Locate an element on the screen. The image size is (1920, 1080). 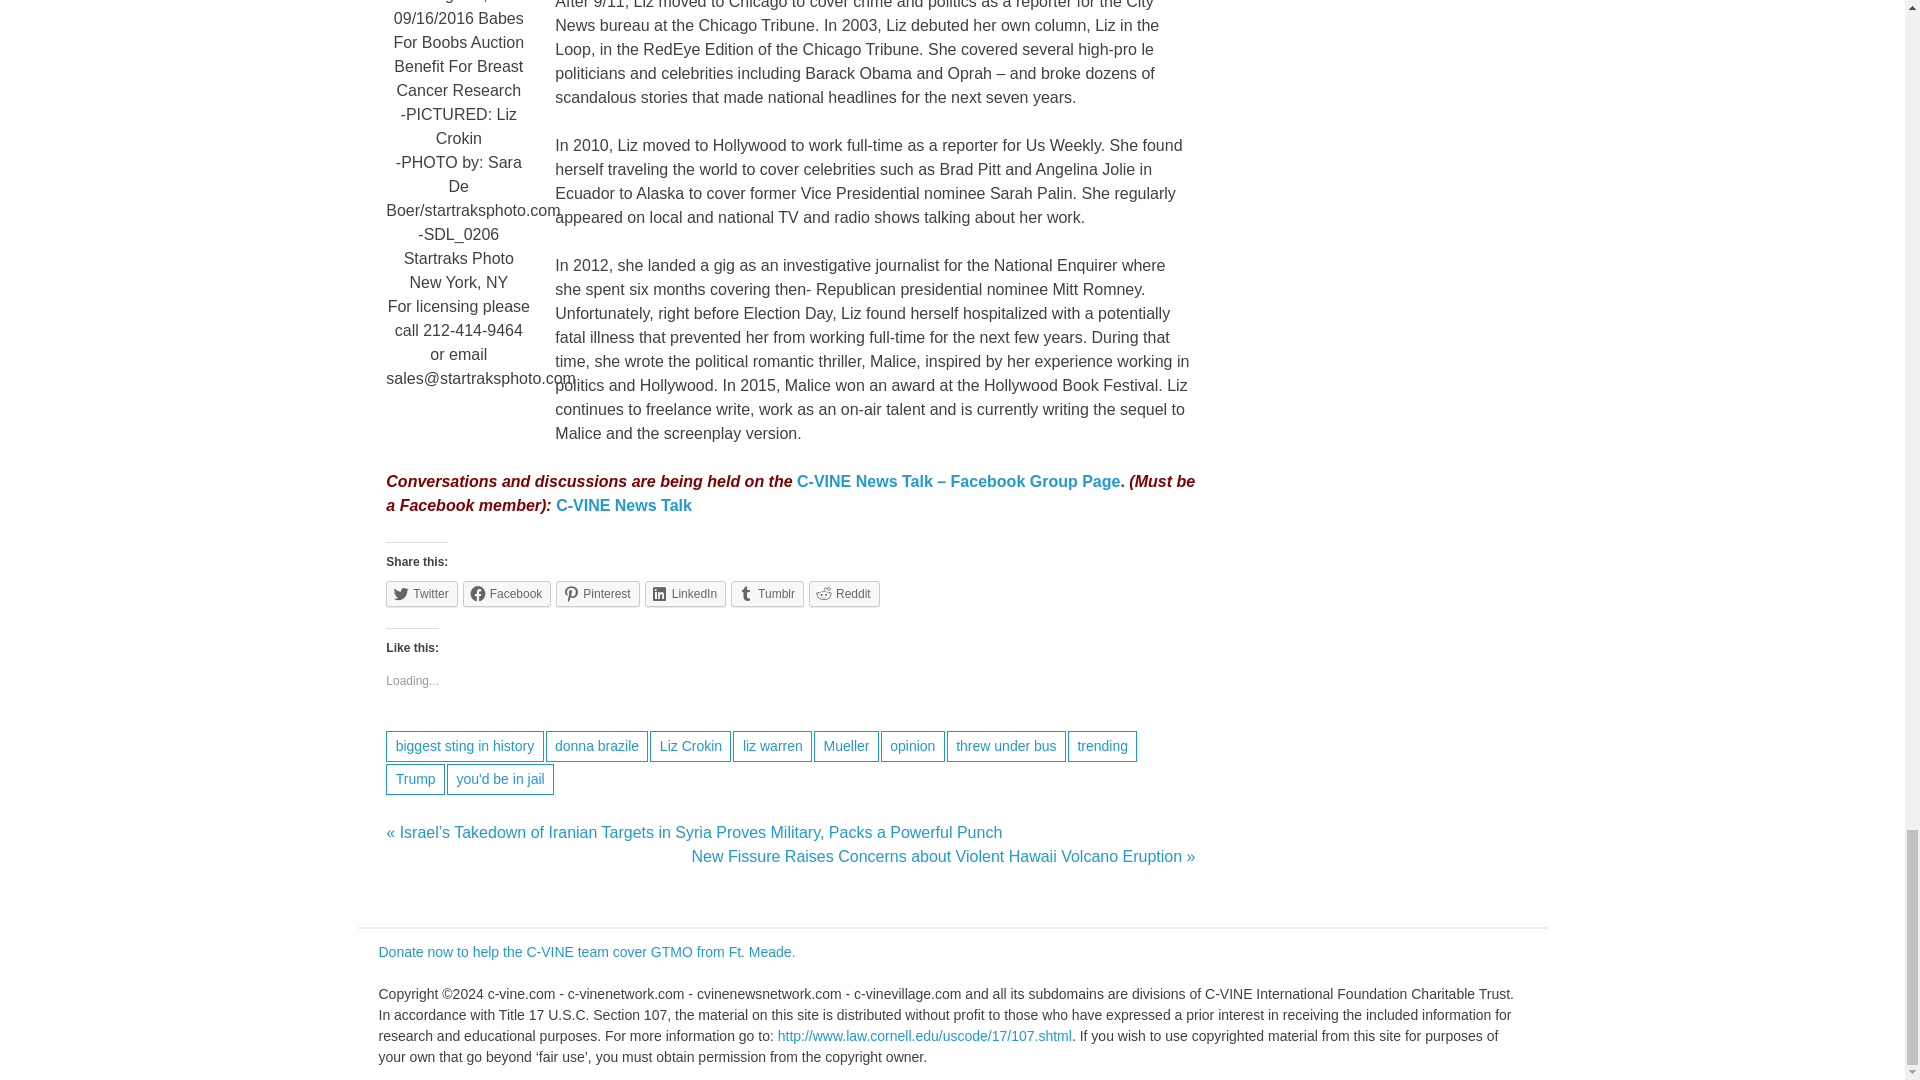
you'd be in jail is located at coordinates (500, 778).